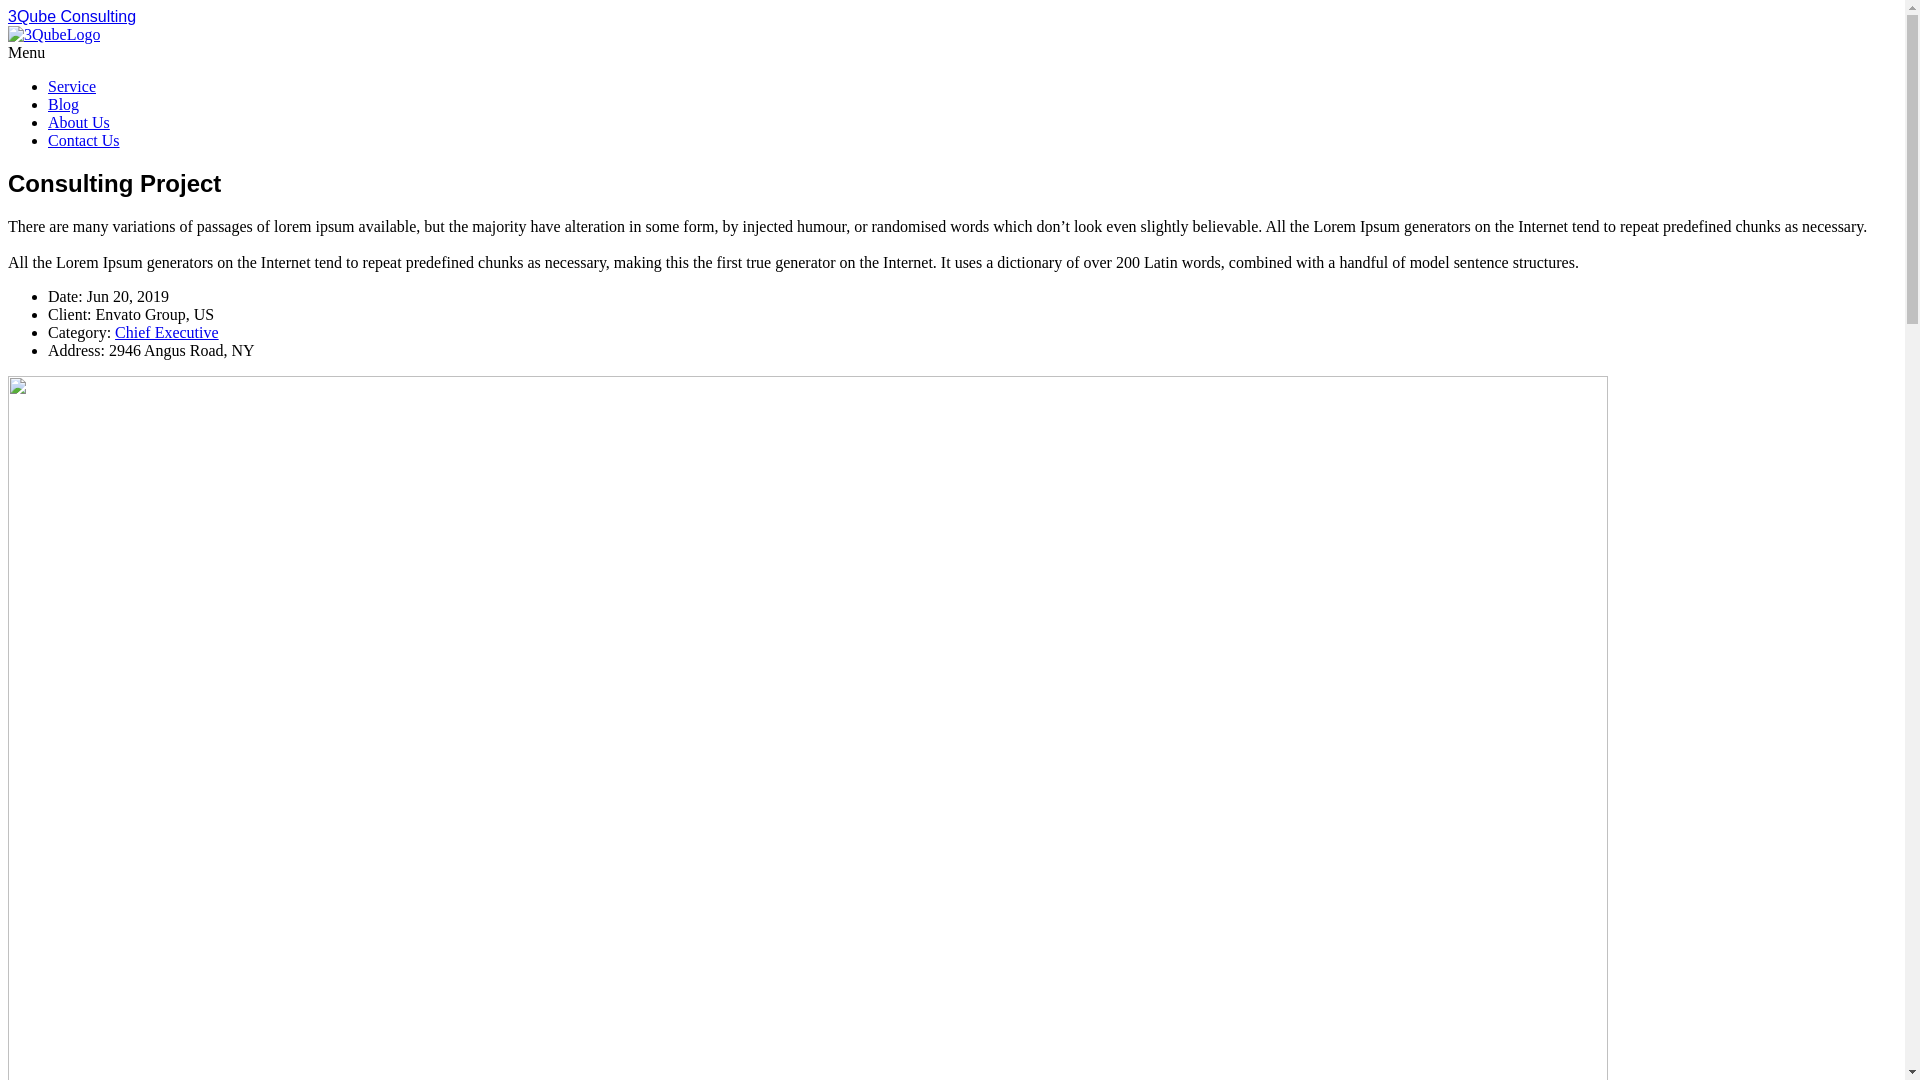 The image size is (1920, 1080). What do you see at coordinates (72, 86) in the screenshot?
I see `Service` at bounding box center [72, 86].